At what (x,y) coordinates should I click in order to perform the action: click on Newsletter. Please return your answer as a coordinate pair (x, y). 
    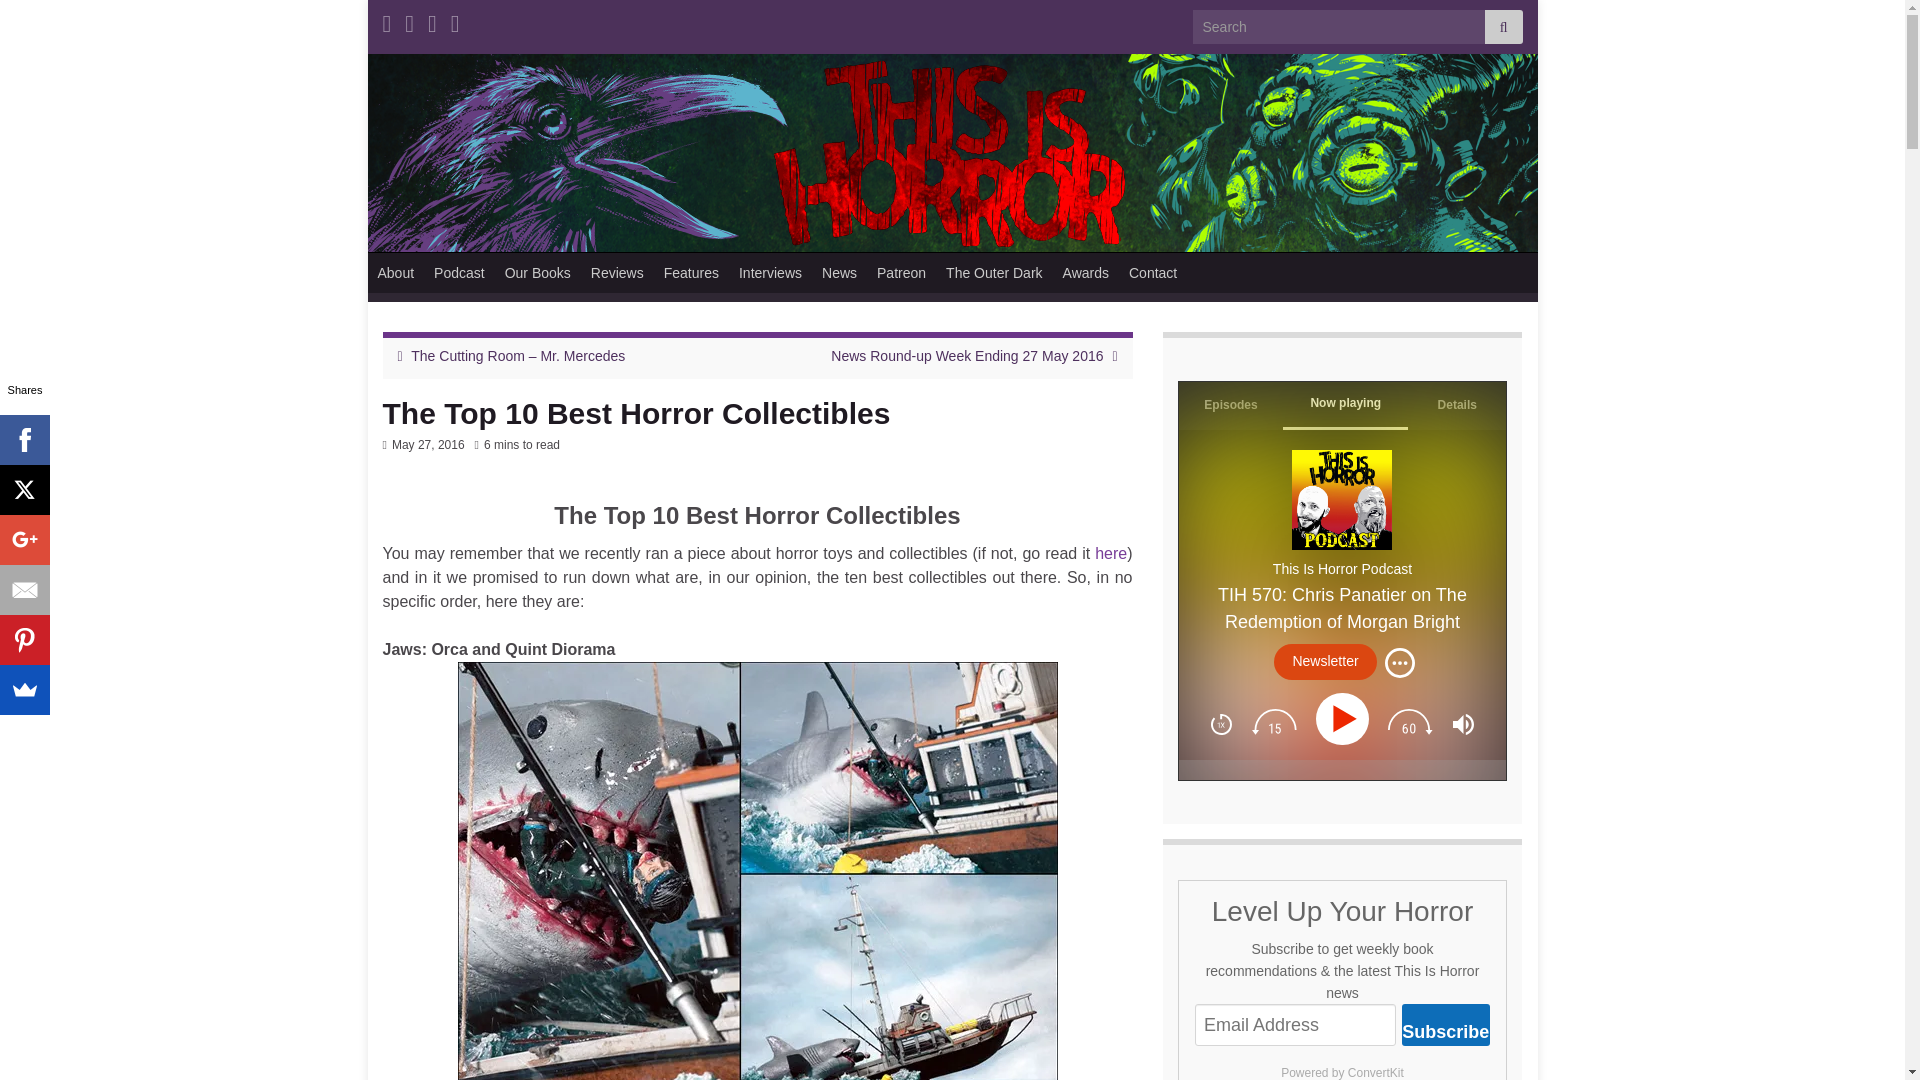
    Looking at the image, I should click on (1325, 662).